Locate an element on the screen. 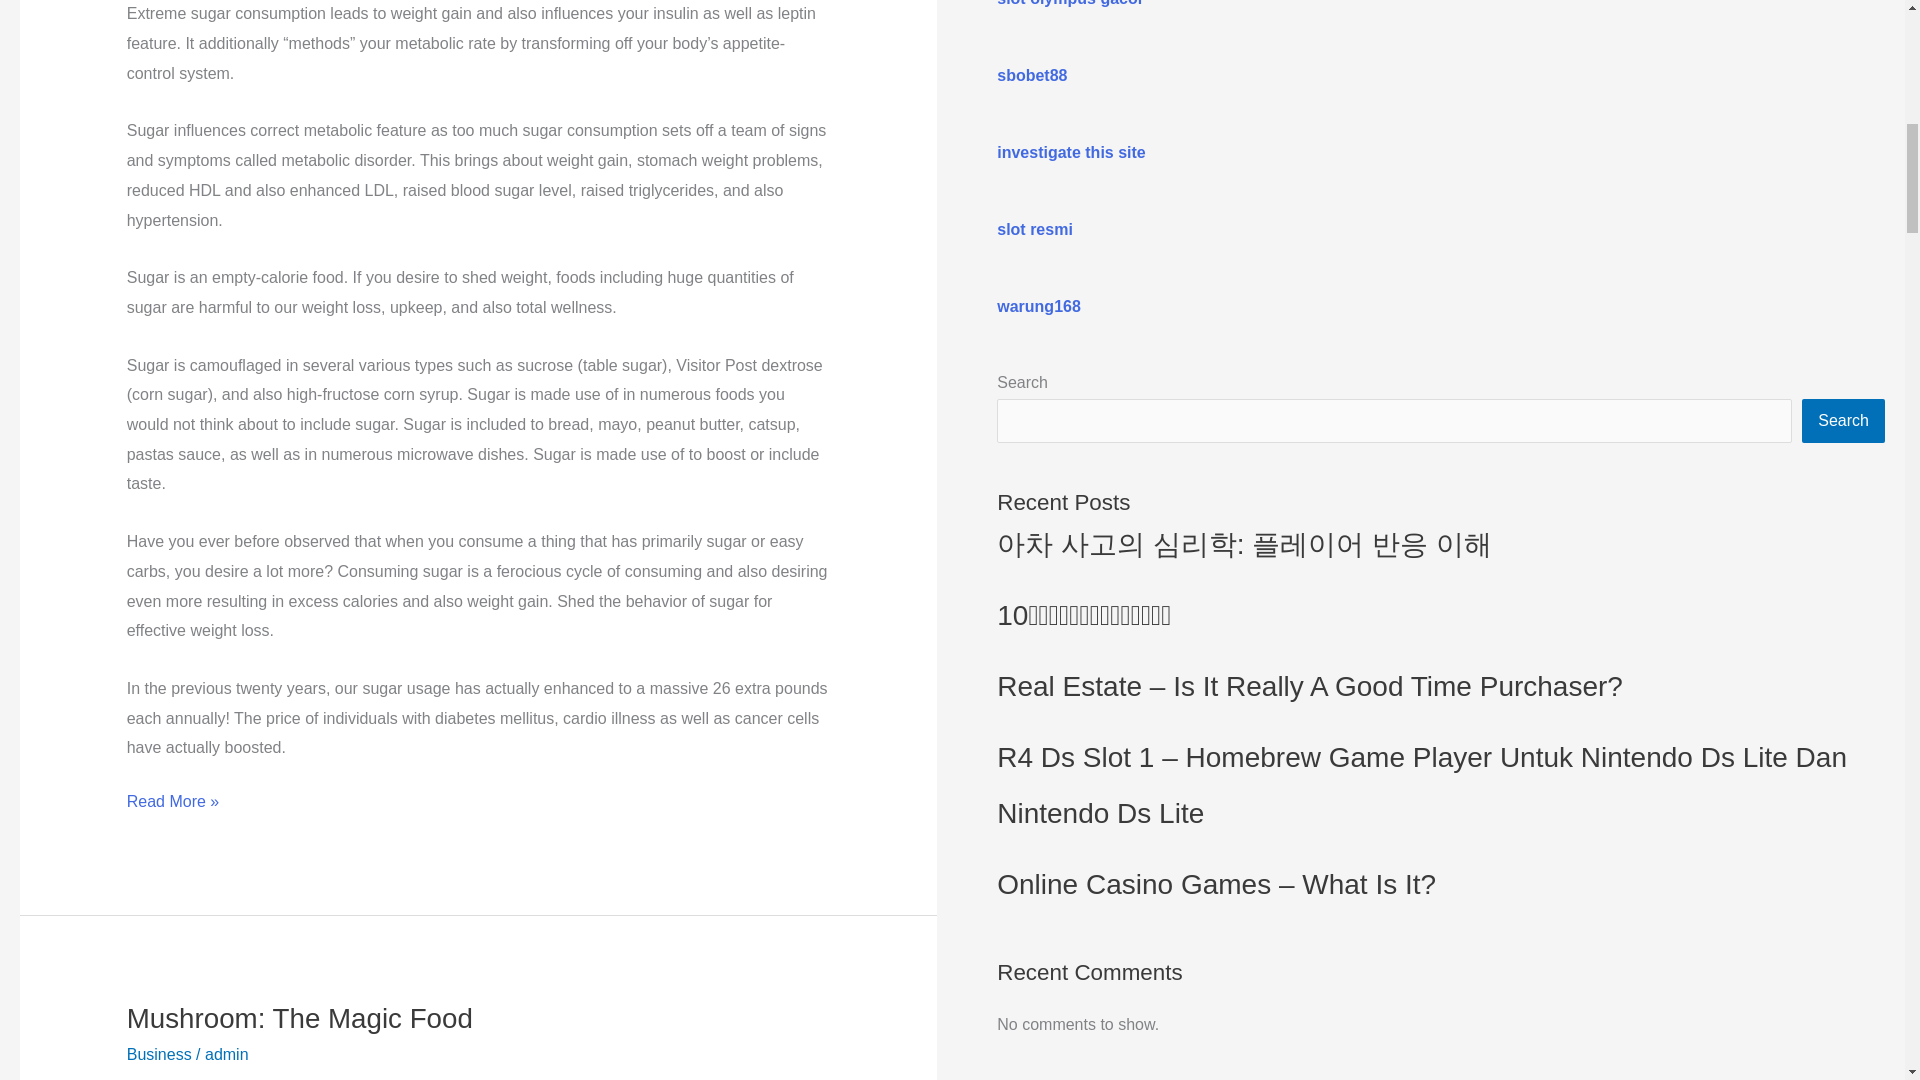 The width and height of the screenshot is (1920, 1080). View all posts by admin is located at coordinates (227, 1054).